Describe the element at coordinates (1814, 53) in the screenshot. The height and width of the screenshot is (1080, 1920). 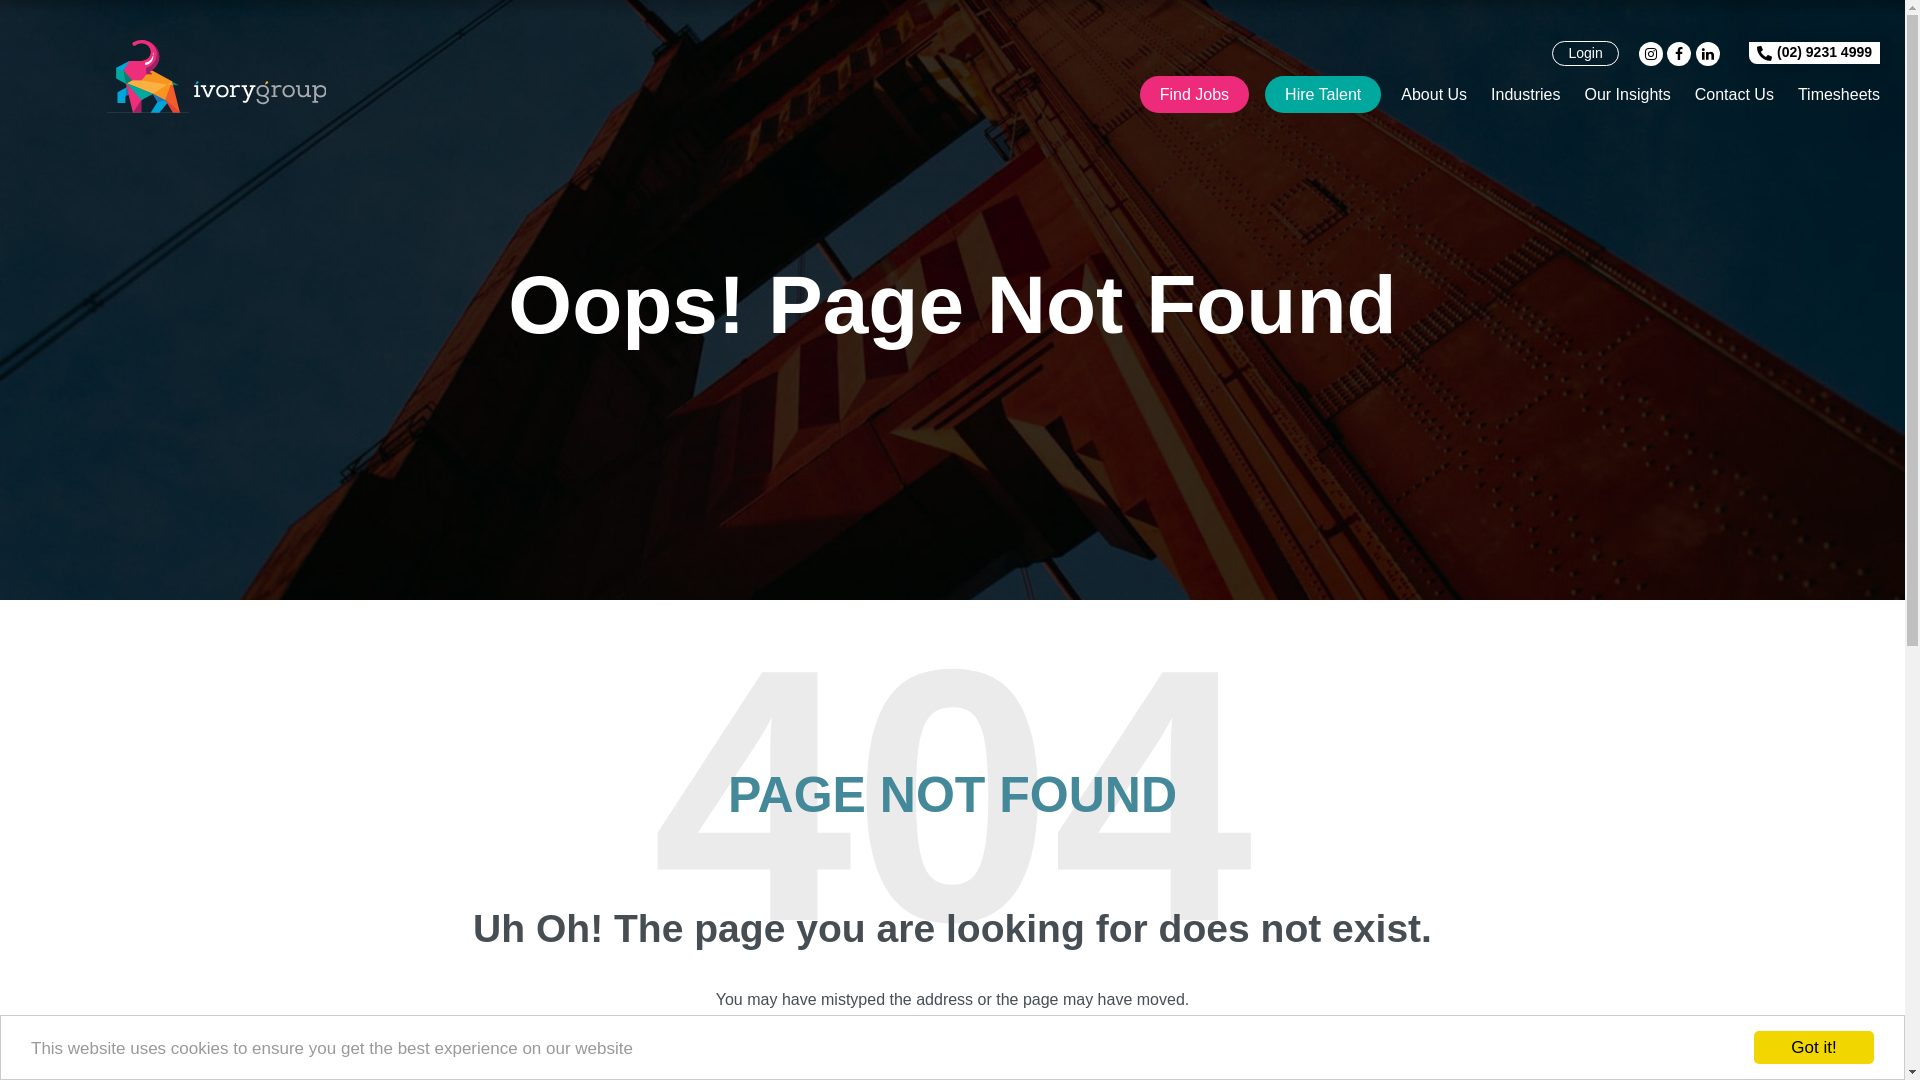
I see `(02) 9231 4999` at that location.